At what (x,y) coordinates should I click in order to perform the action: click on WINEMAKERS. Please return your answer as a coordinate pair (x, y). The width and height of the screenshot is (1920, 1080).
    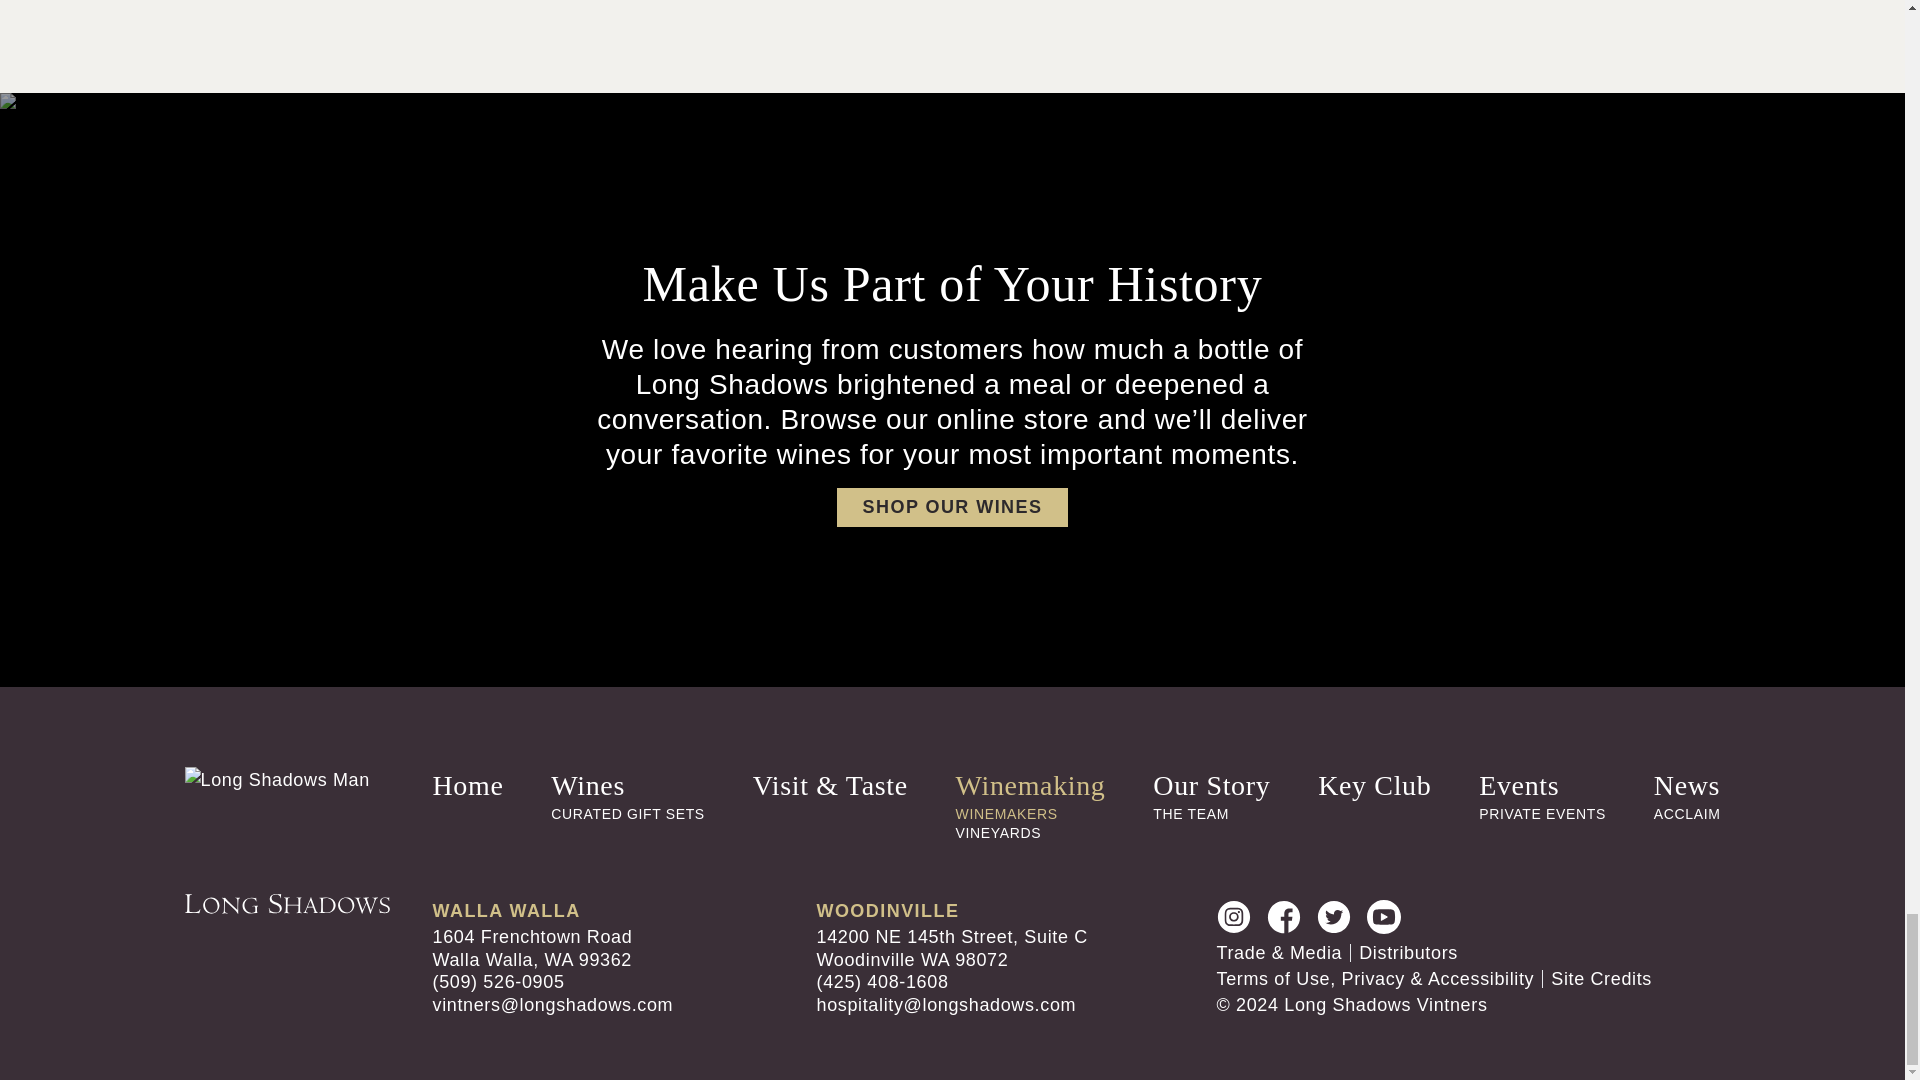
    Looking at the image, I should click on (1006, 813).